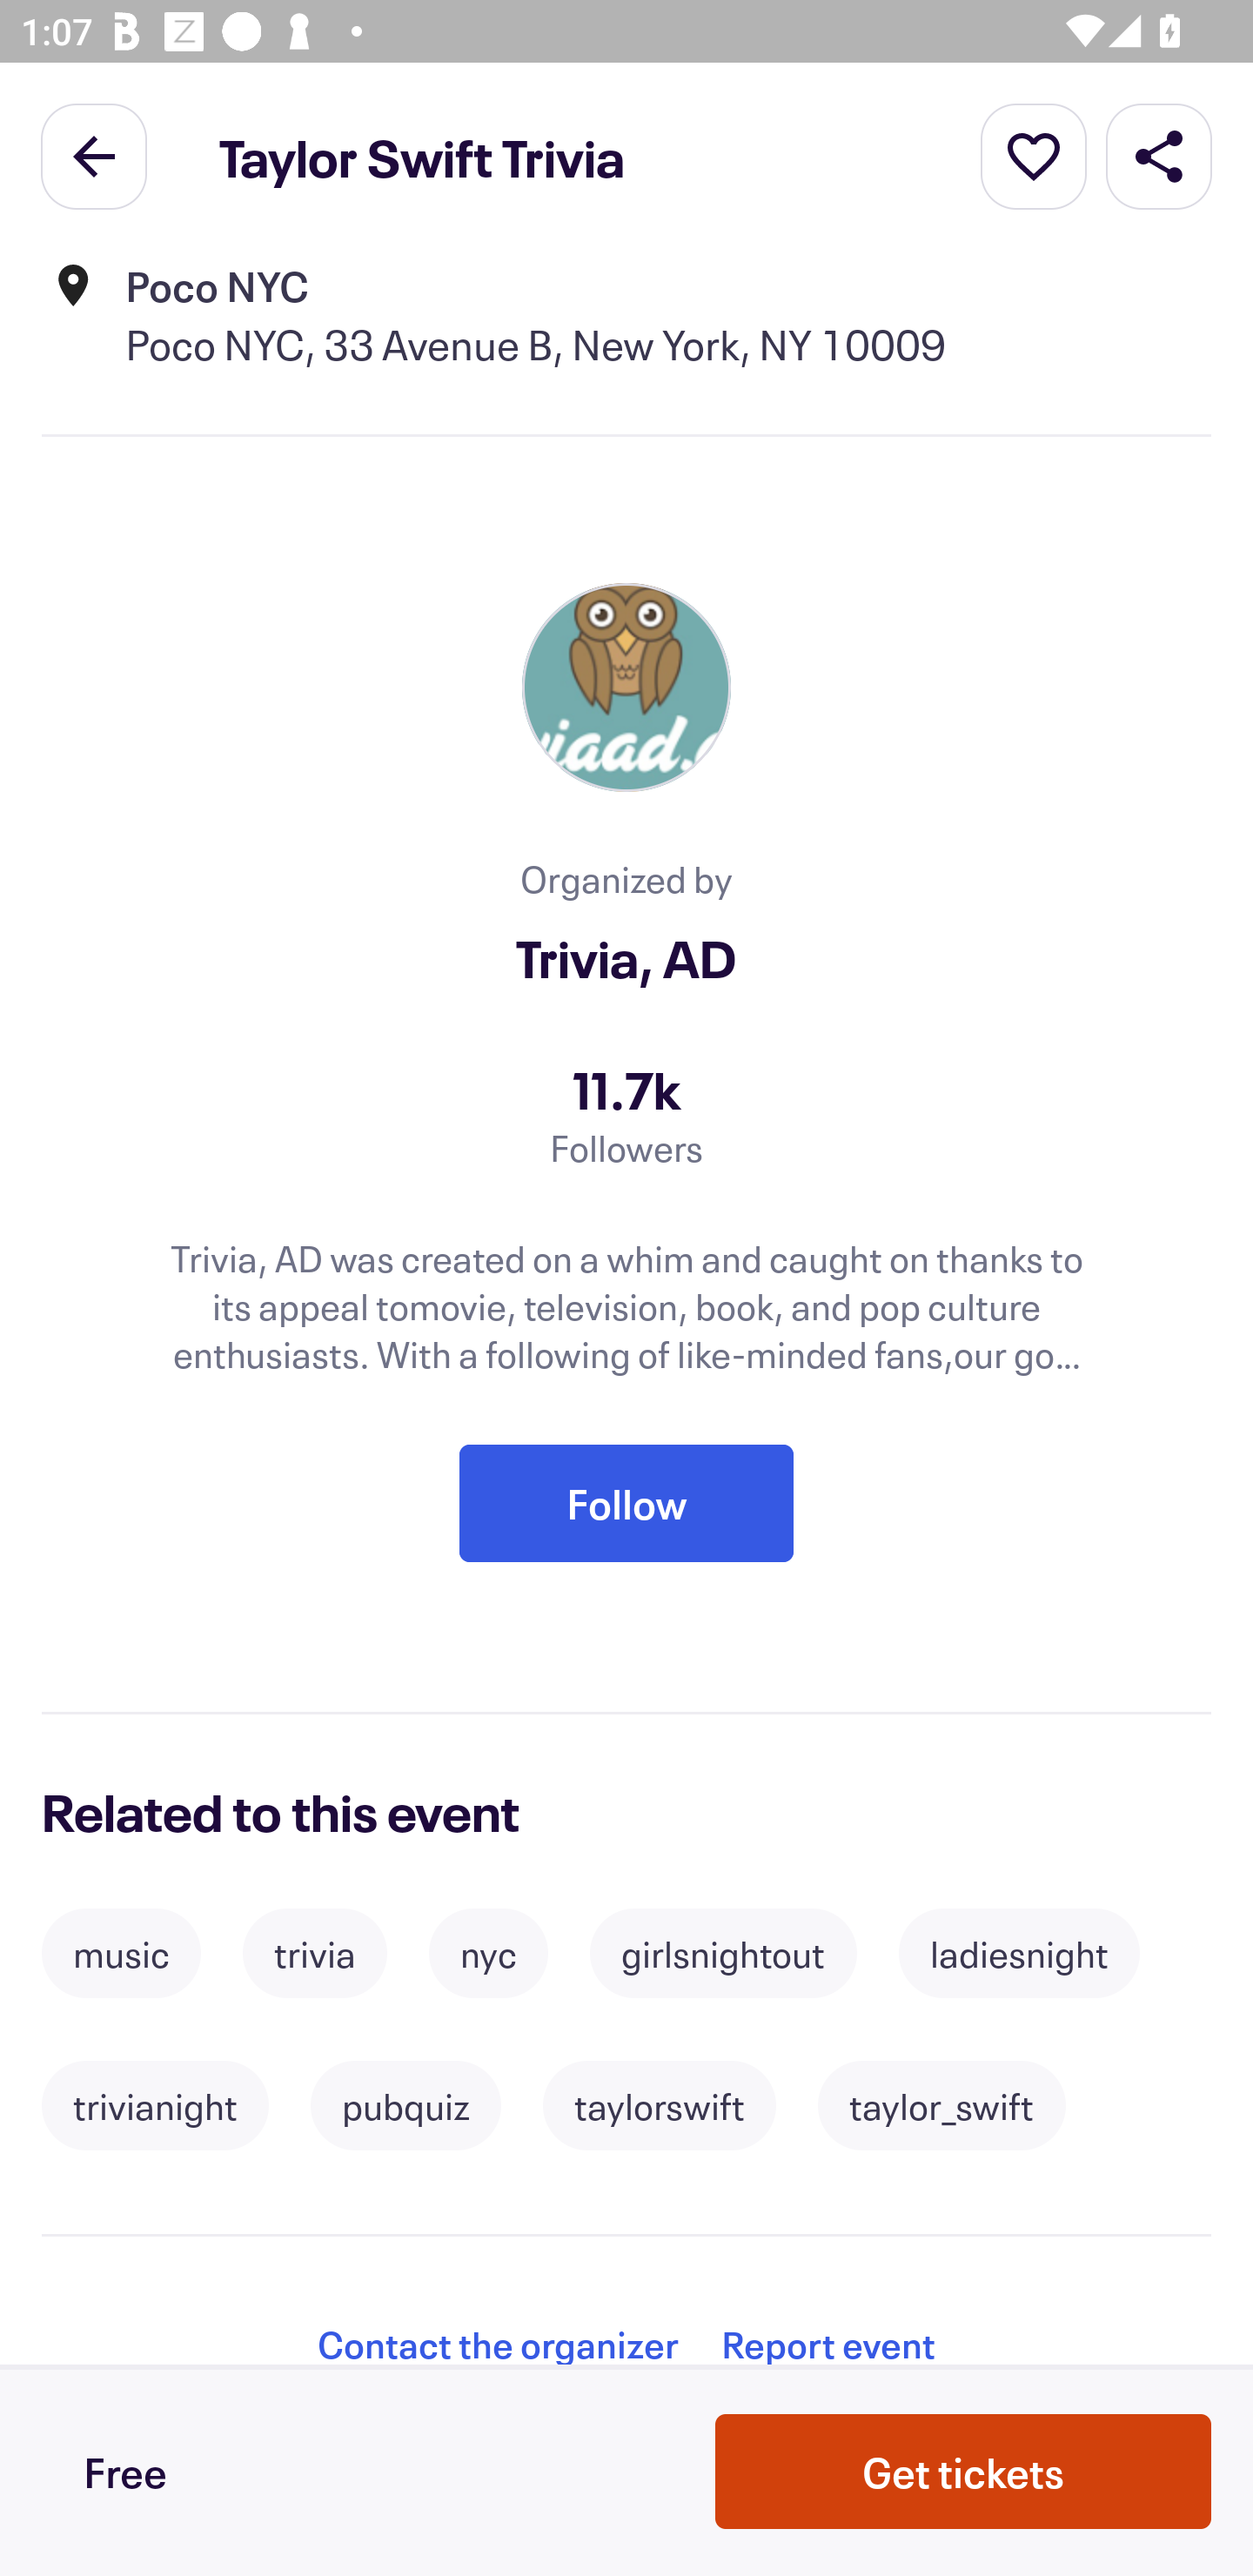  Describe the element at coordinates (488, 1953) in the screenshot. I see `nyc` at that location.